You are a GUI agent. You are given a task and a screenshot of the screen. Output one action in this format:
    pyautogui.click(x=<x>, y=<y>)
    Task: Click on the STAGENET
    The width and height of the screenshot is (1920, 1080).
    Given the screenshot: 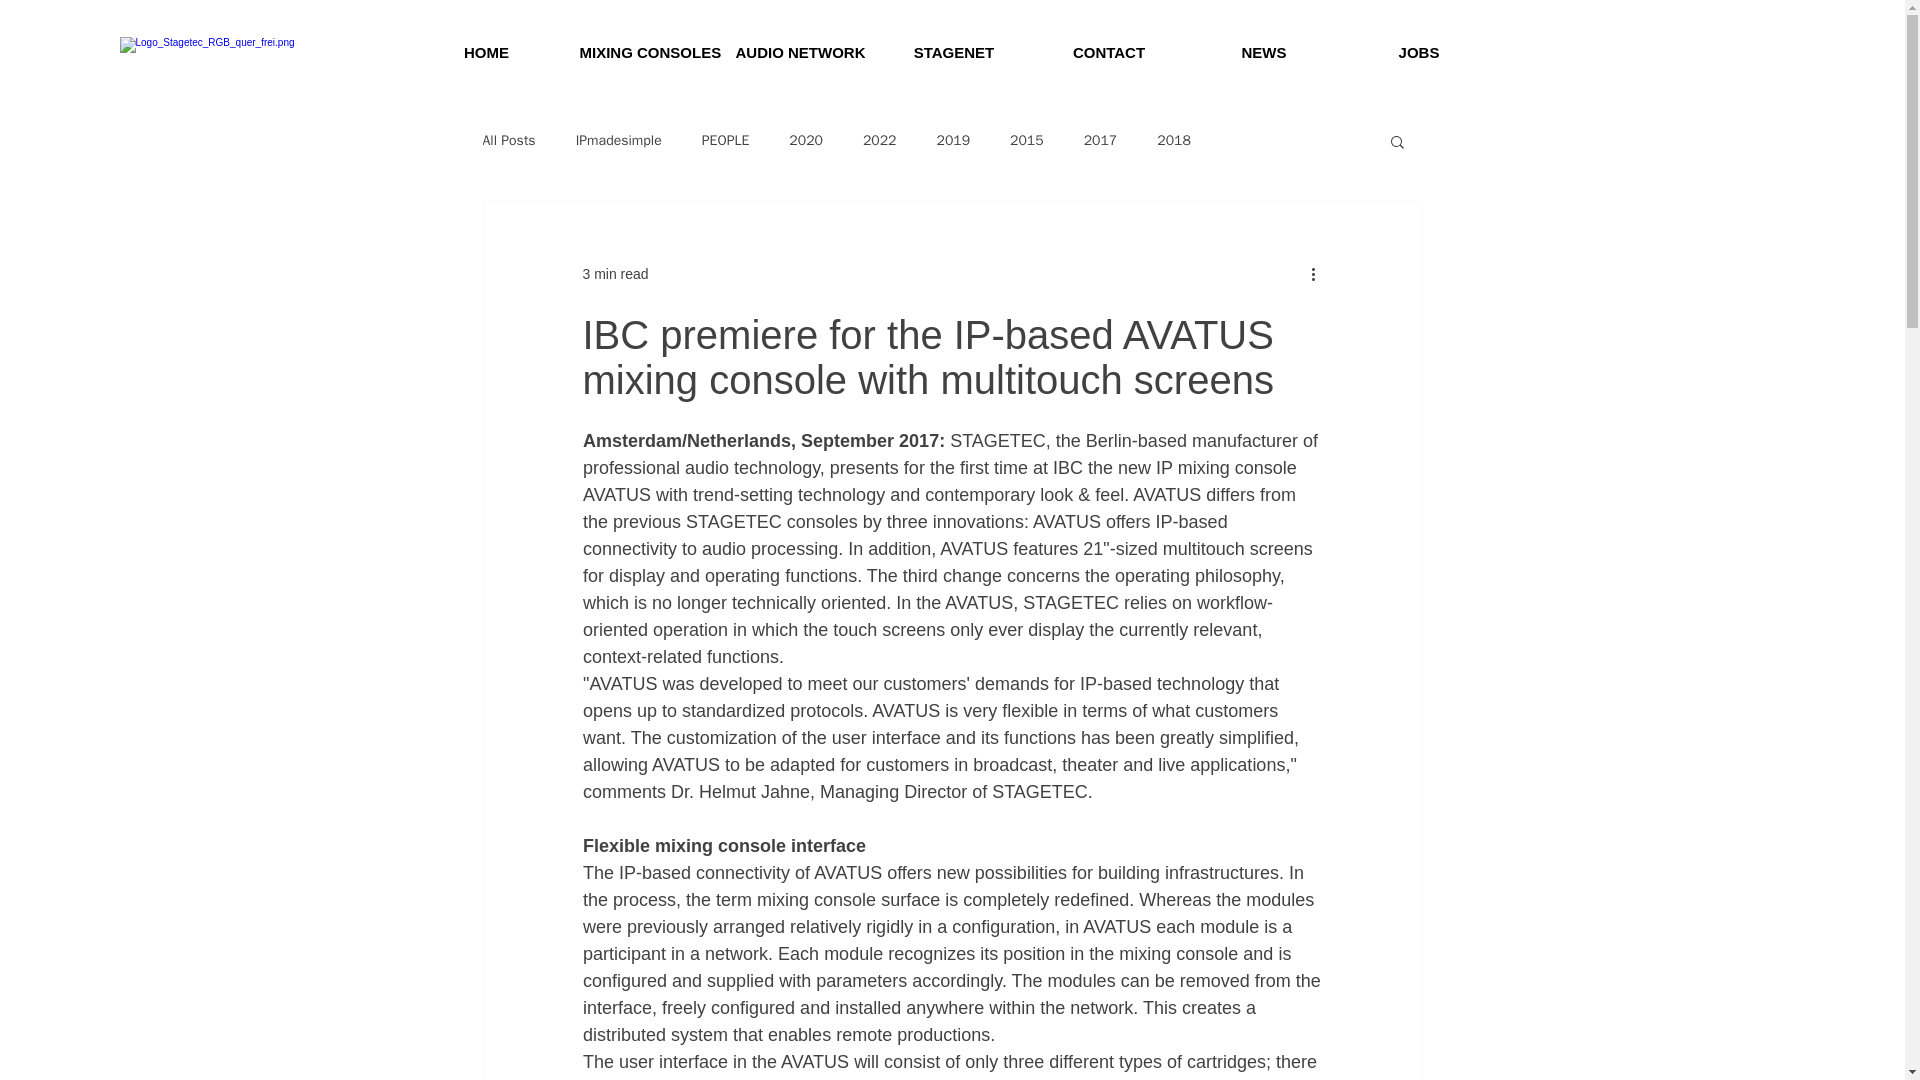 What is the action you would take?
    pyautogui.click(x=953, y=53)
    